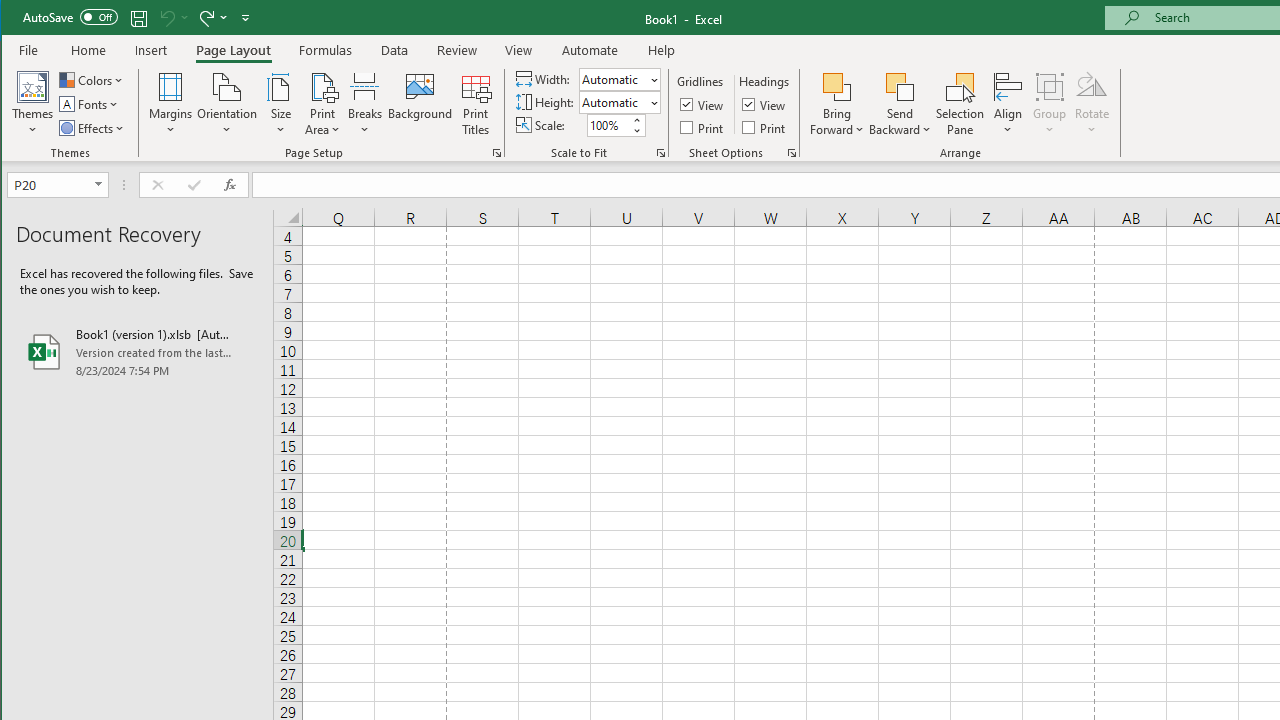 The image size is (1280, 720). I want to click on Orientation, so click(226, 104).